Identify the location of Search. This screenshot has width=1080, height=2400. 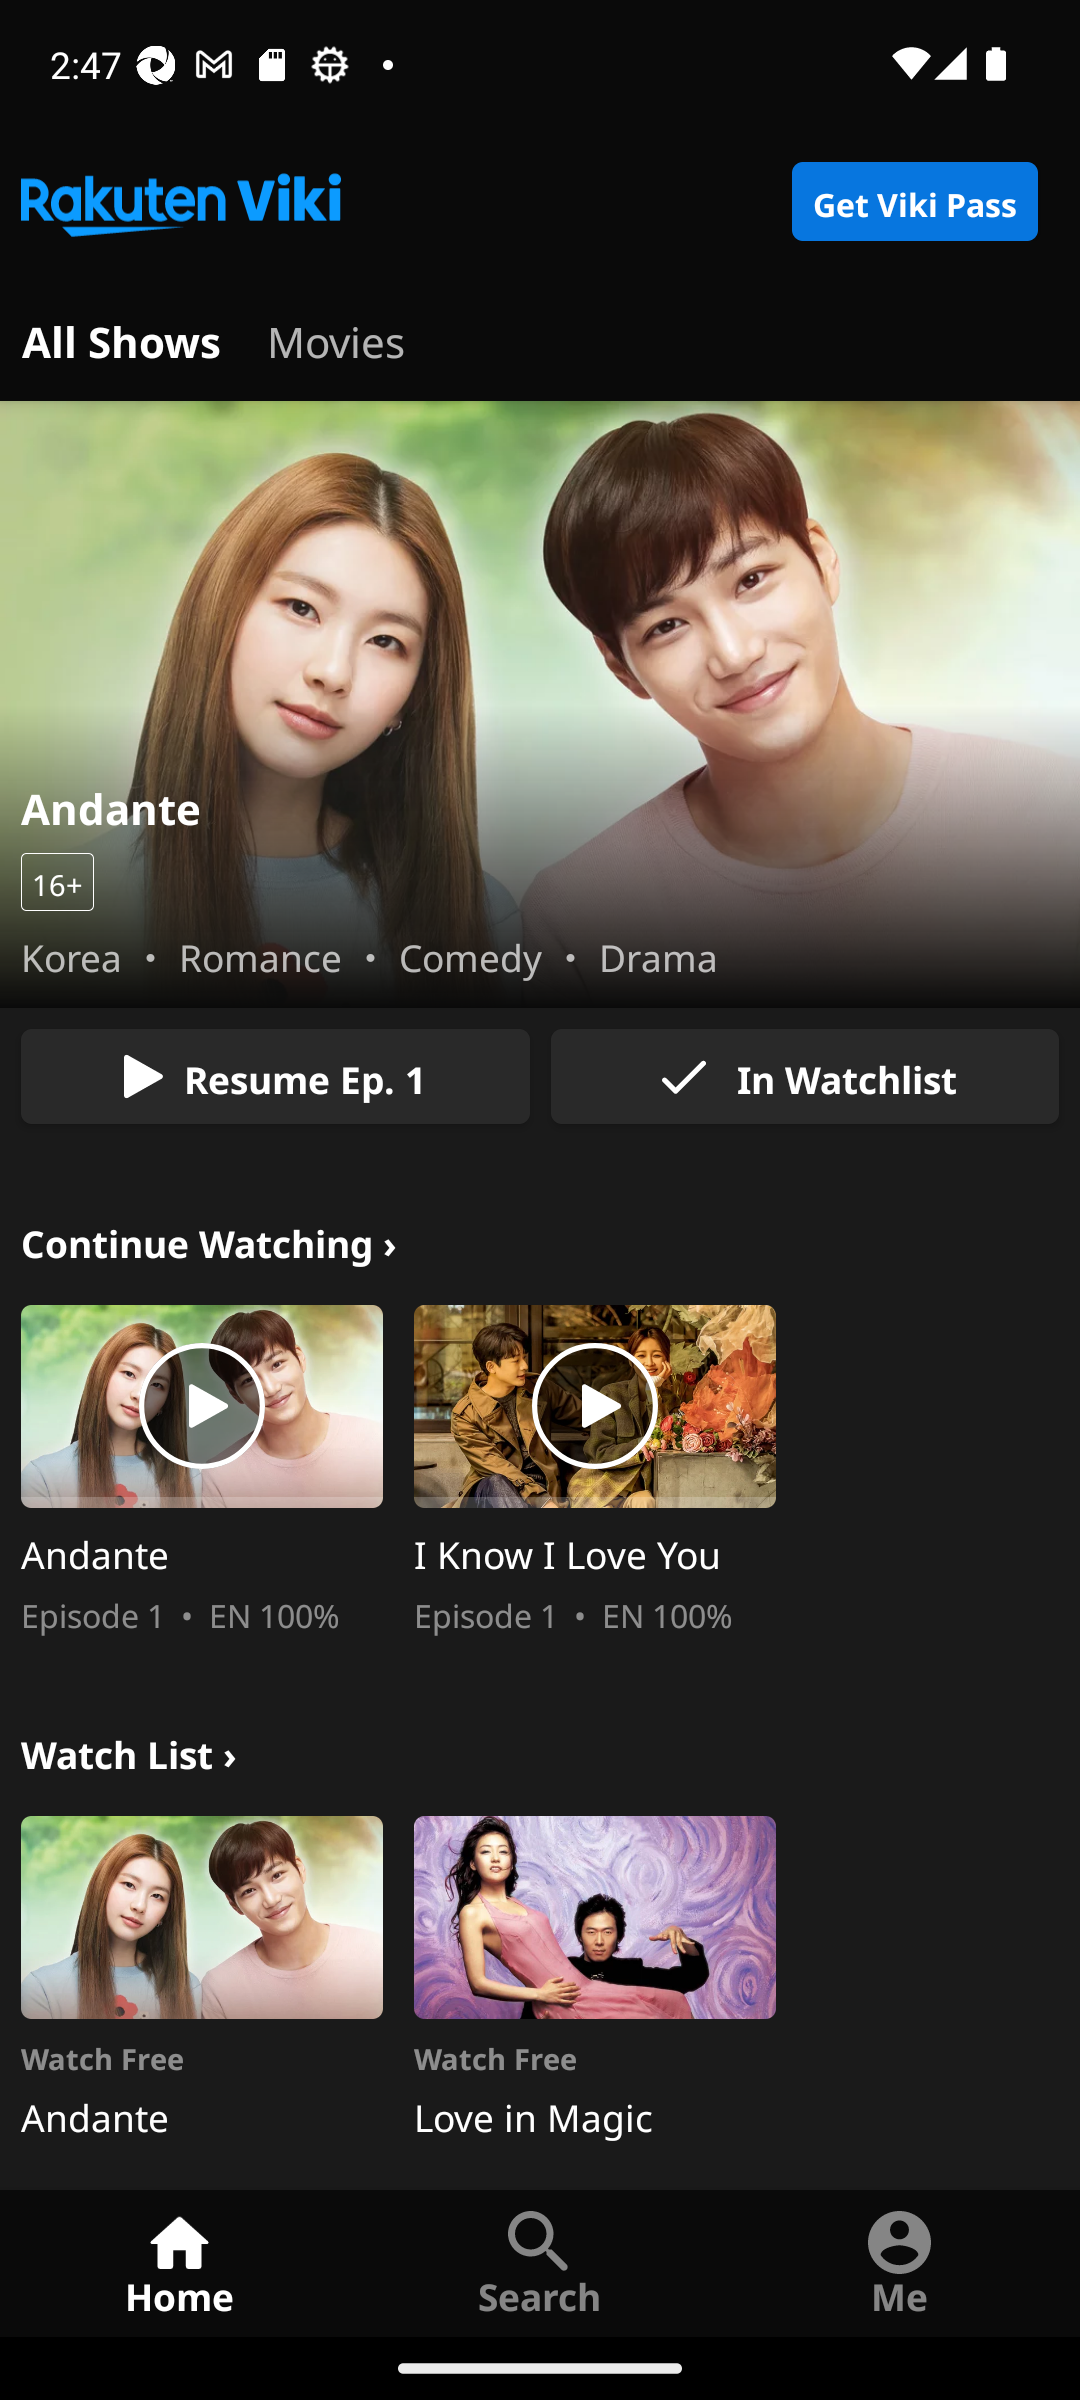
(540, 2262).